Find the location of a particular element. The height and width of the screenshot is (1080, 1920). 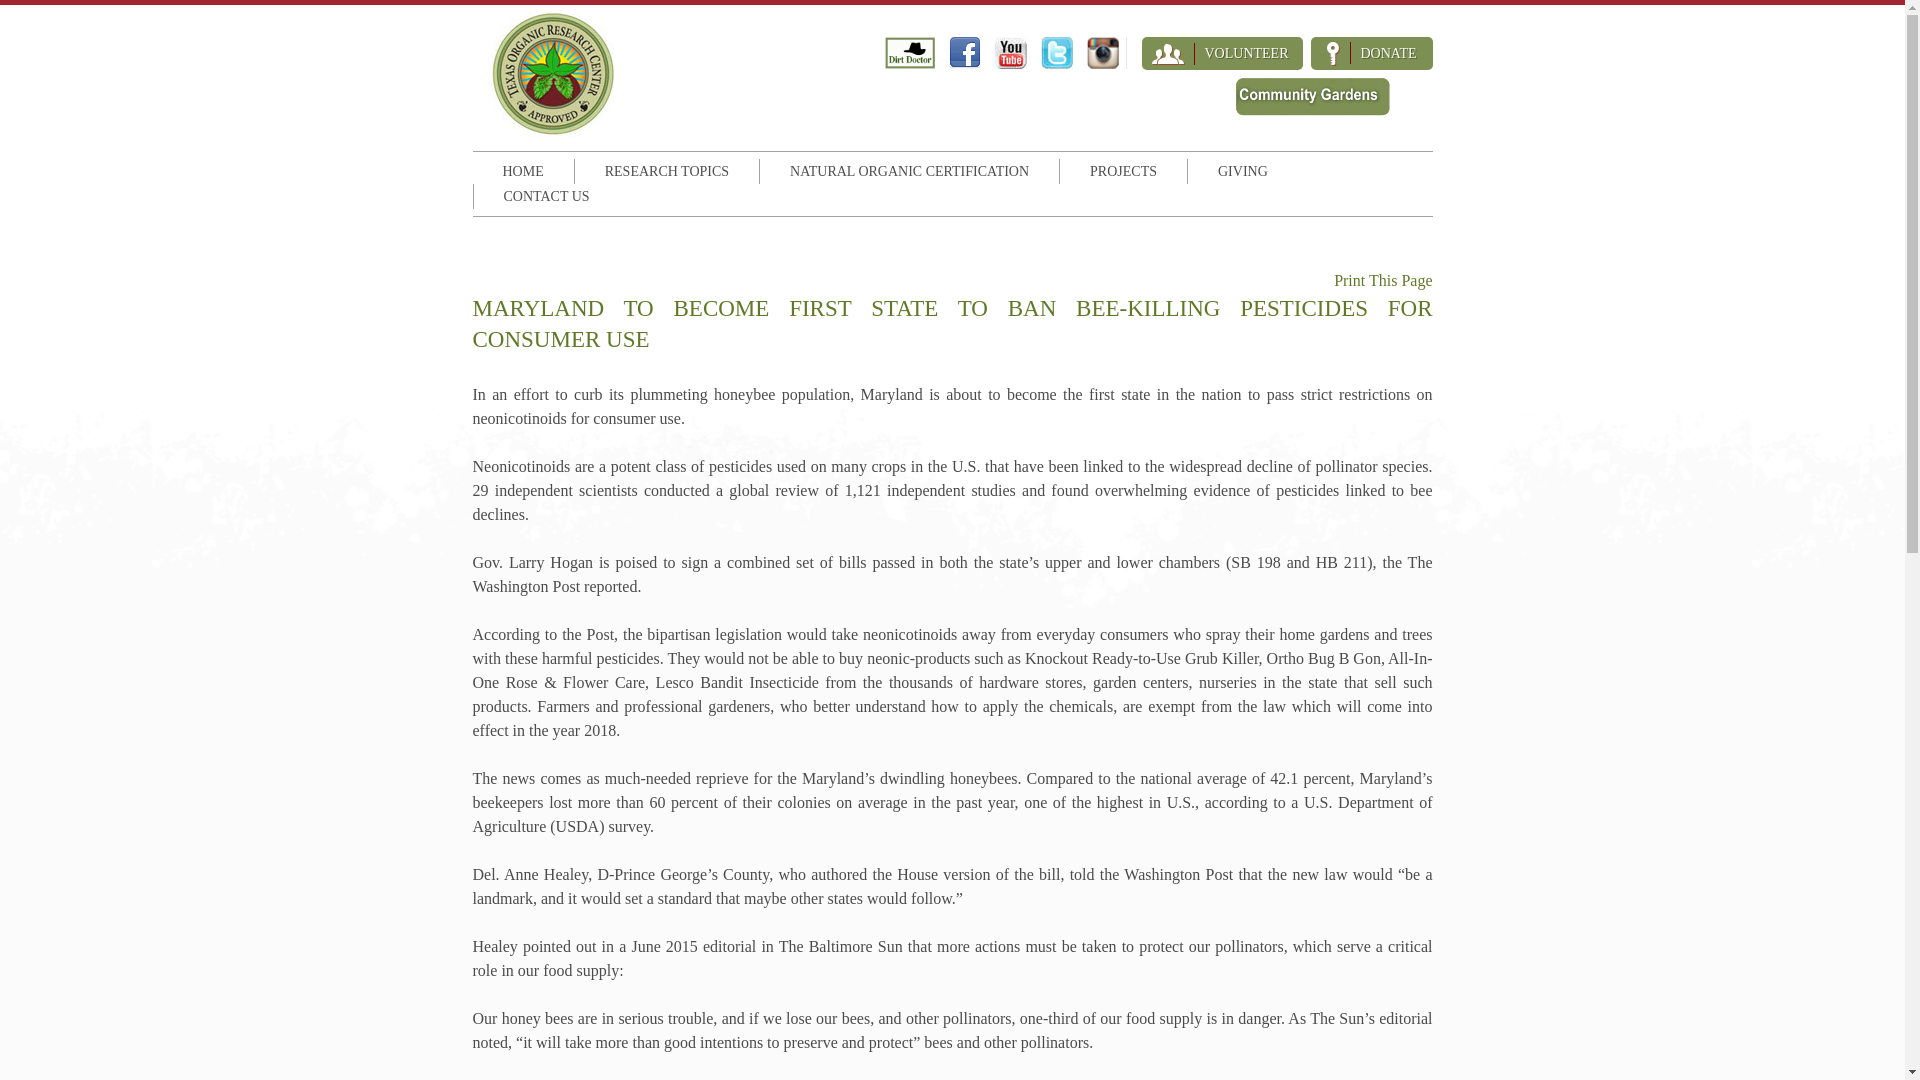

CONTACT US is located at coordinates (547, 196).